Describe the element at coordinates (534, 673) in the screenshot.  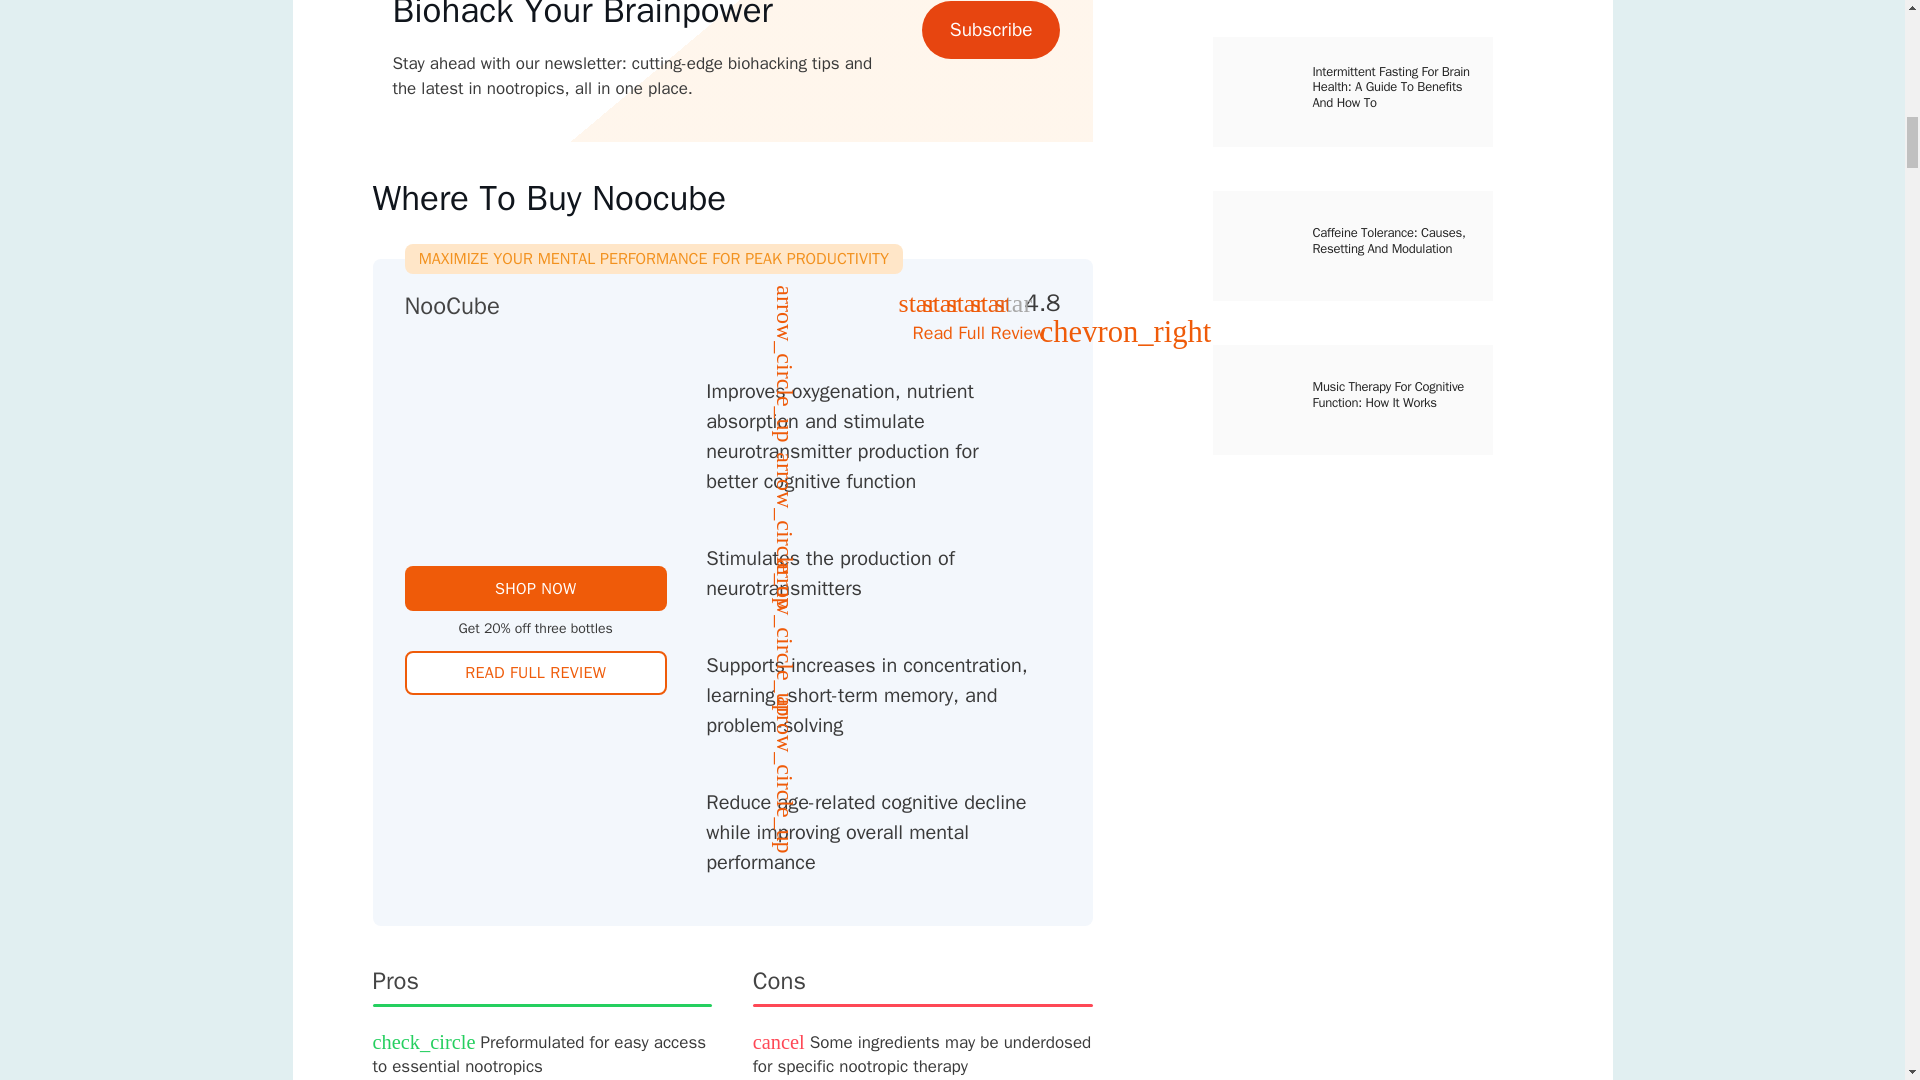
I see `READ FULL REVIEW` at that location.